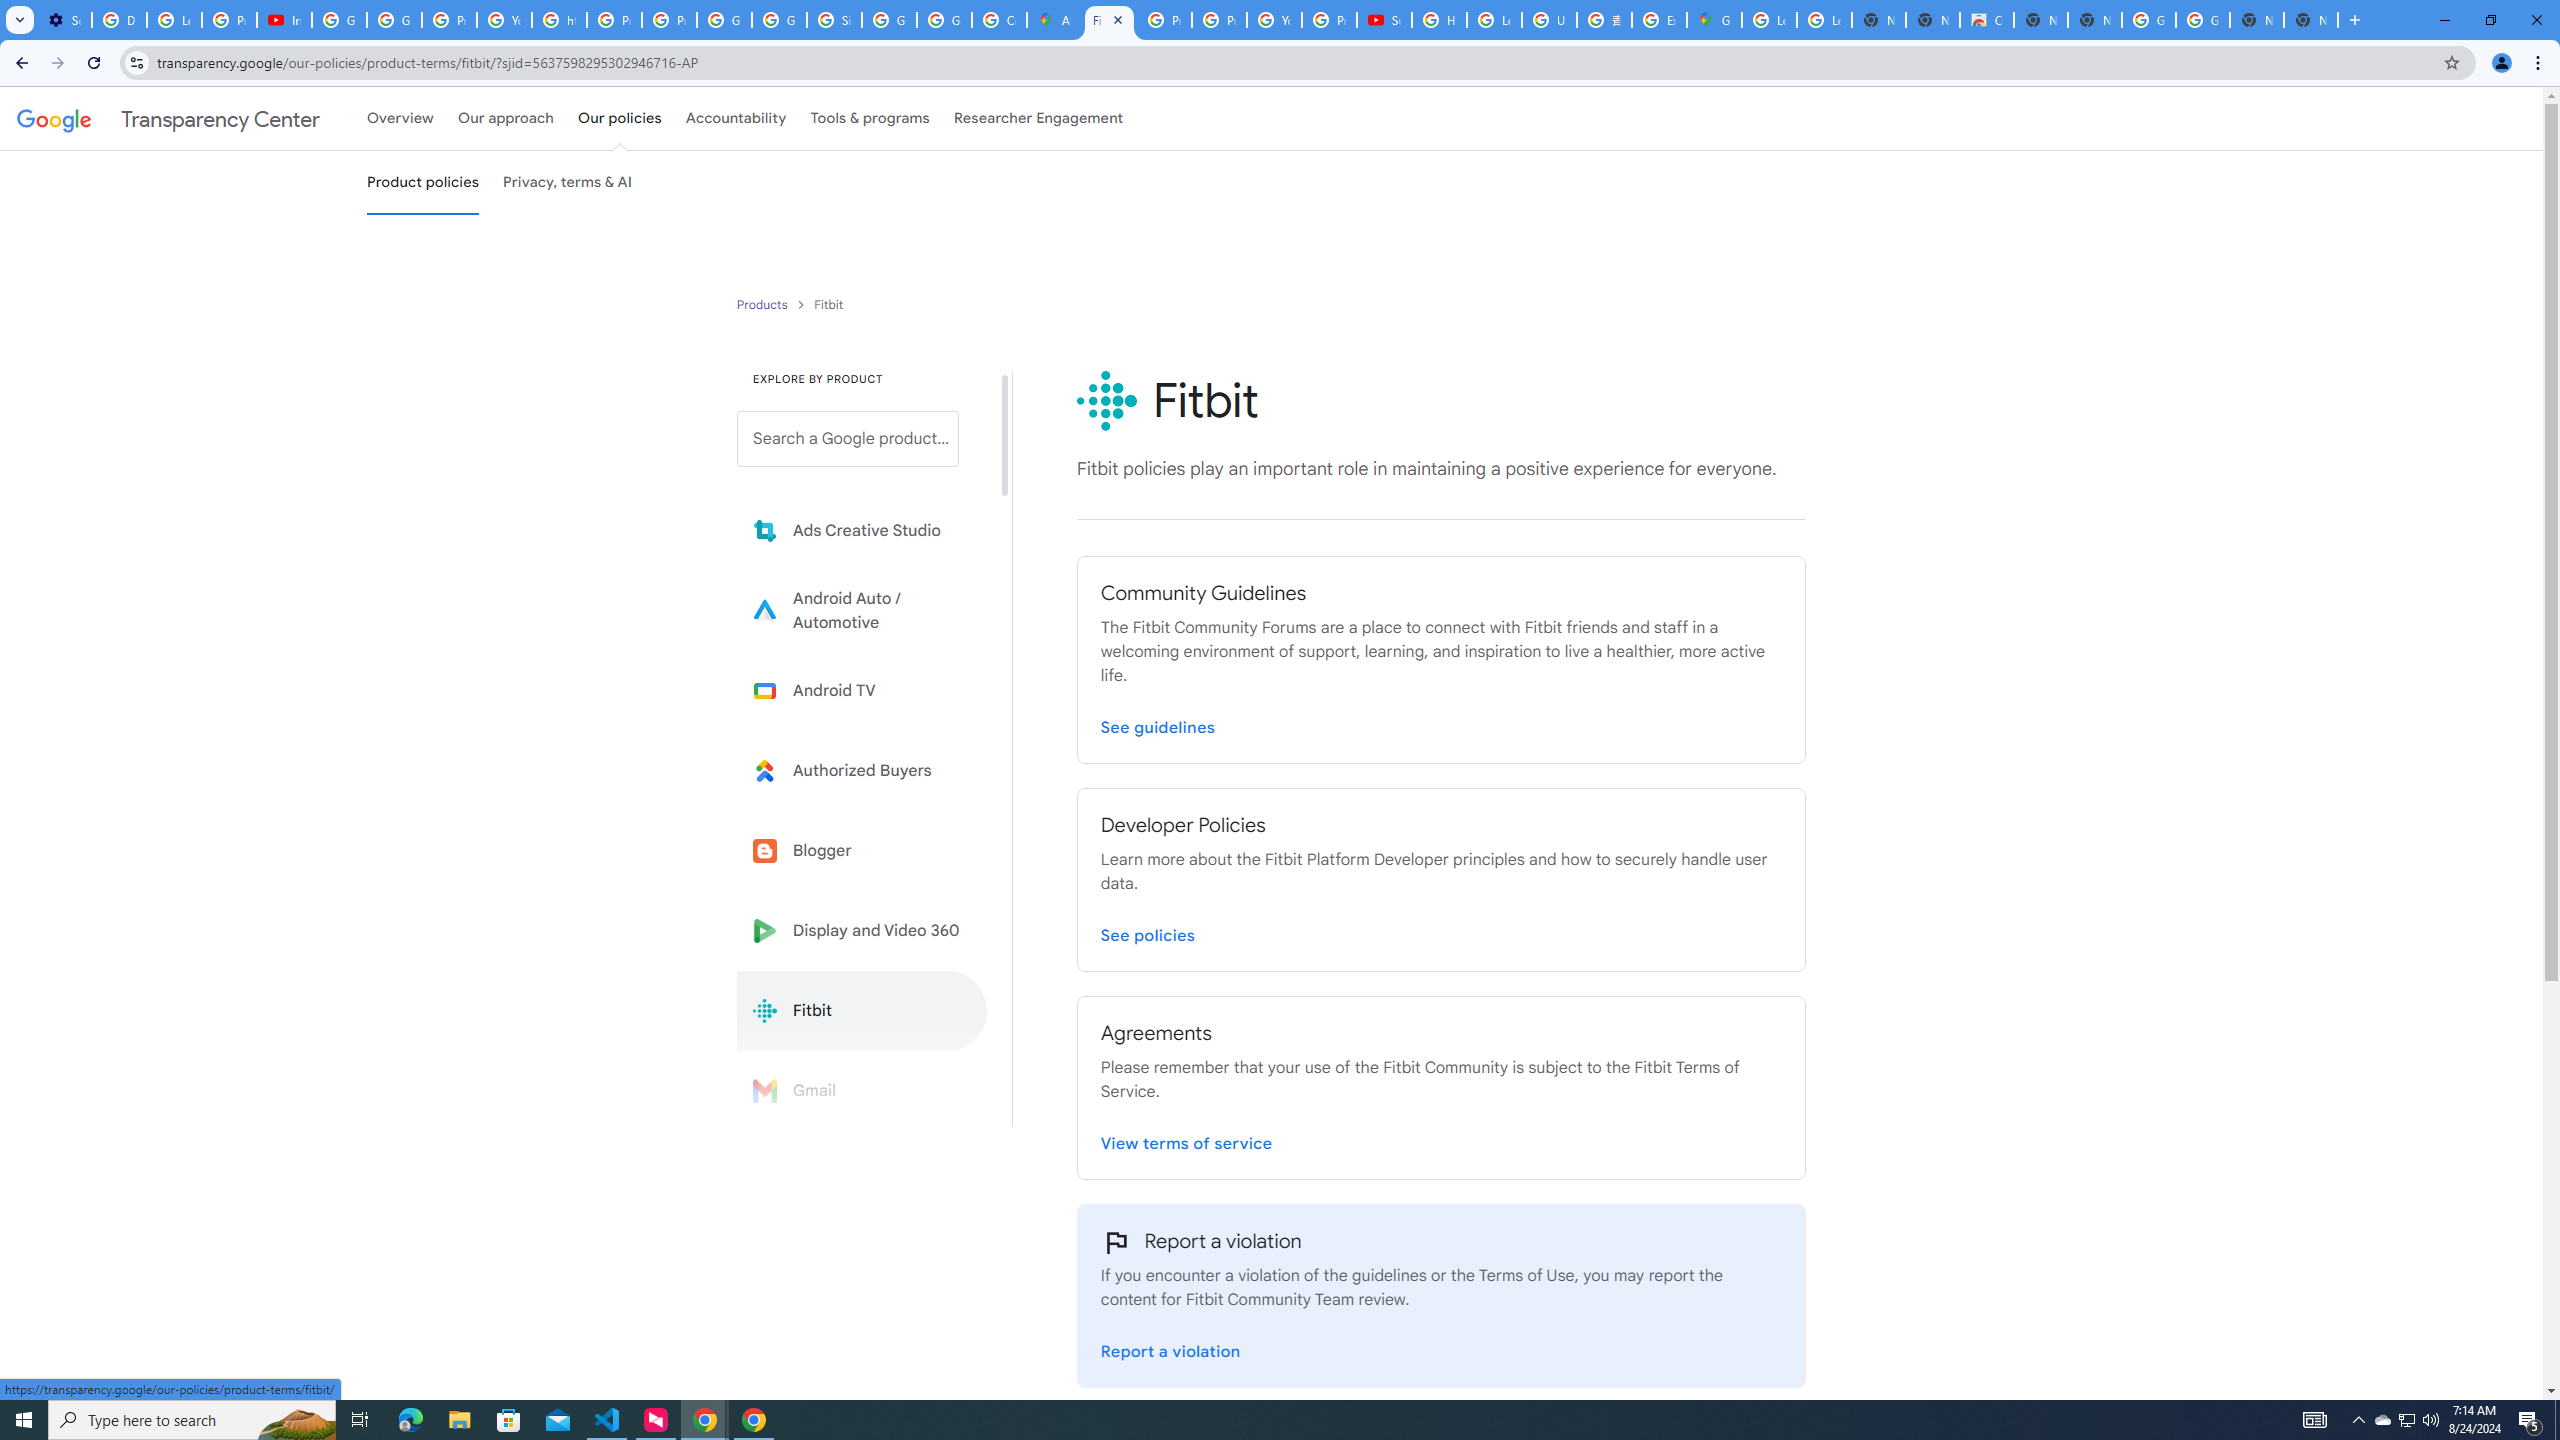  I want to click on Explore new street-level details - Google Maps Help, so click(1658, 20).